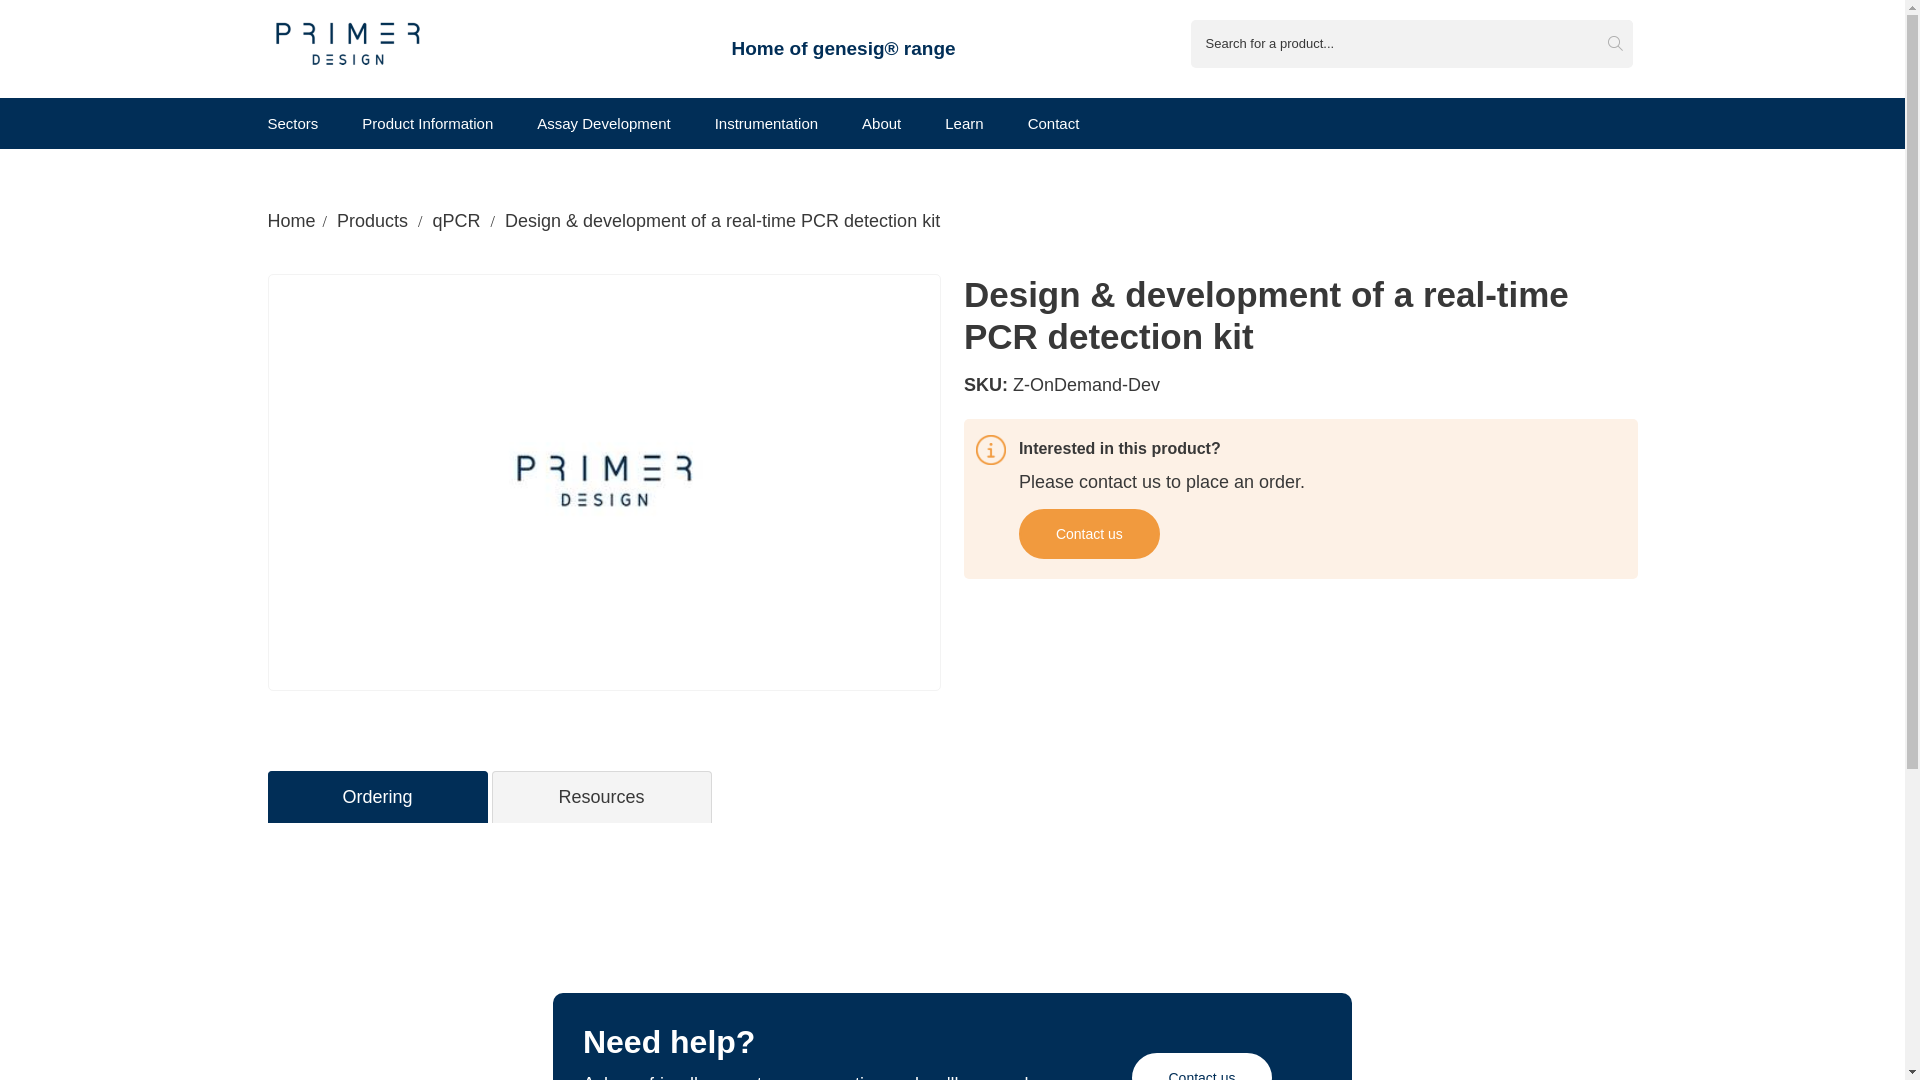  What do you see at coordinates (428, 122) in the screenshot?
I see `Product Information` at bounding box center [428, 122].